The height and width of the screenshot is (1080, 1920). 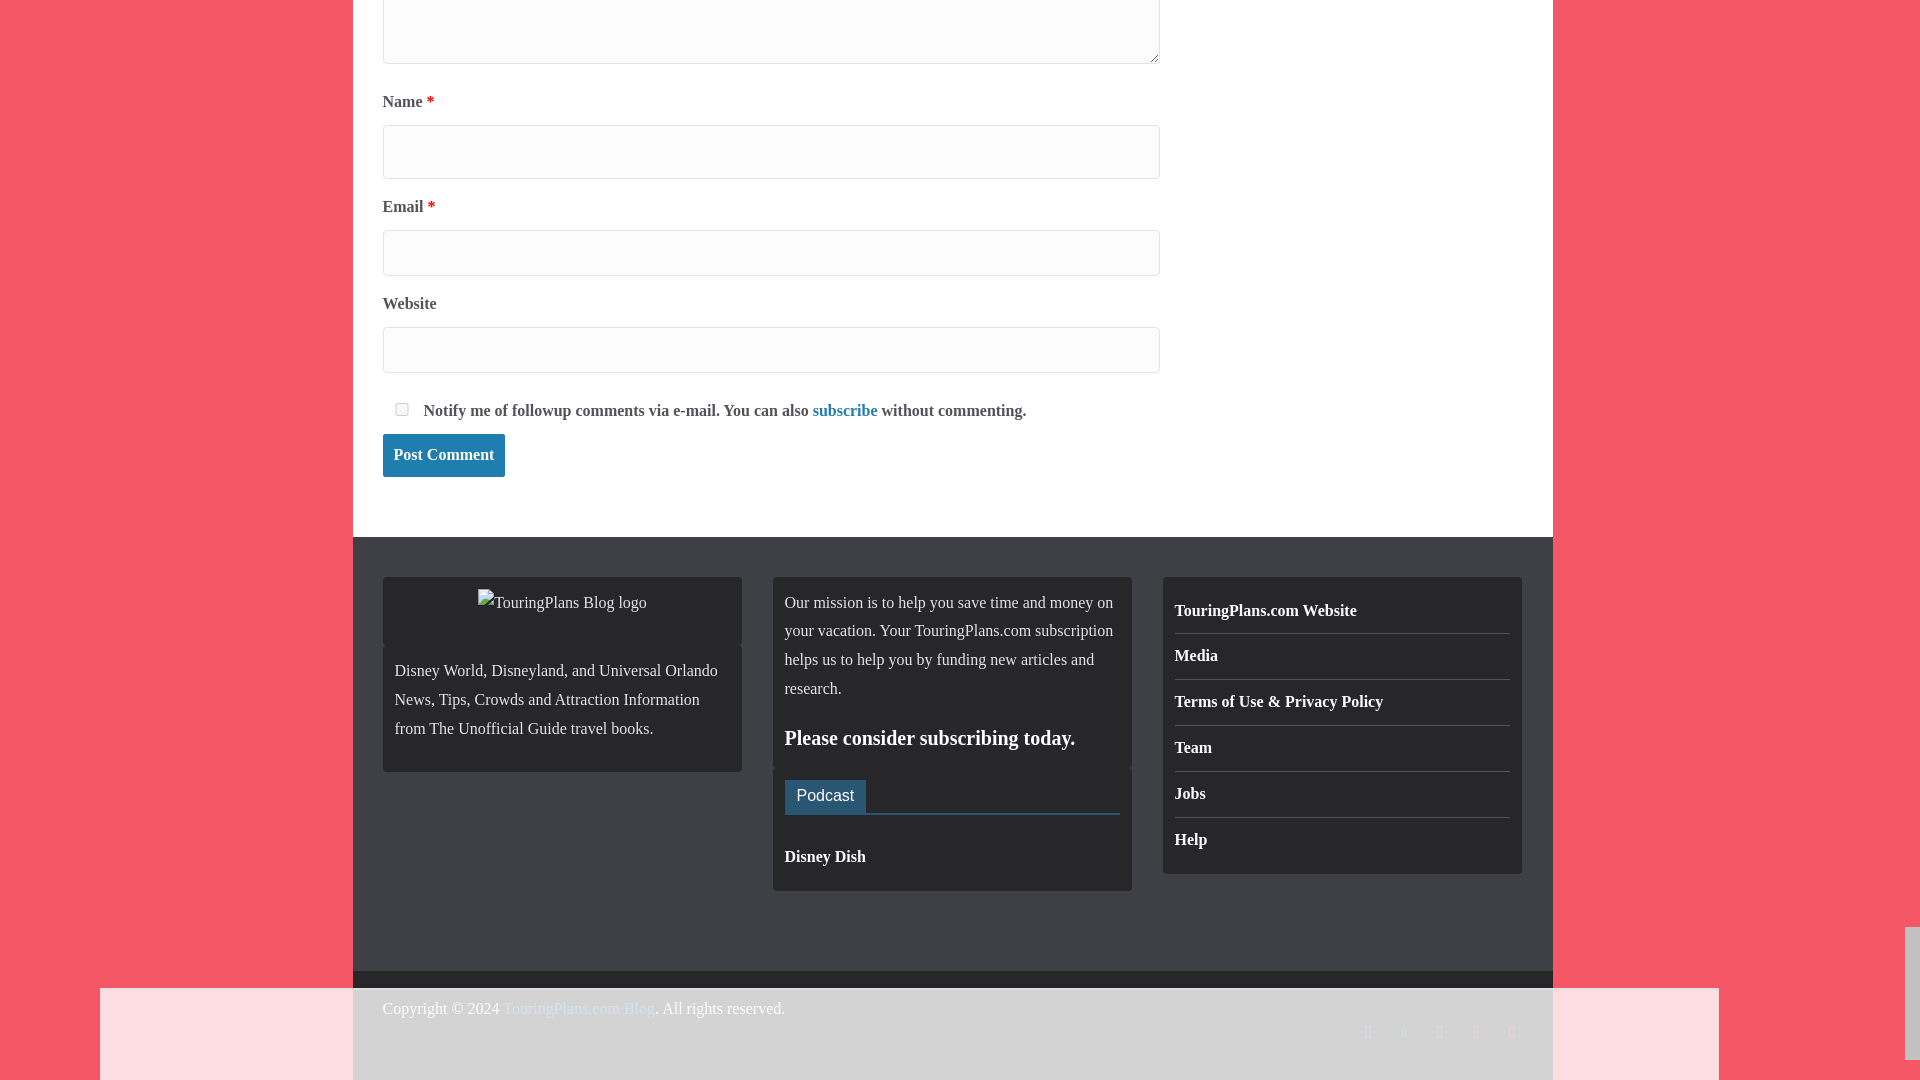 I want to click on Post Comment, so click(x=443, y=456).